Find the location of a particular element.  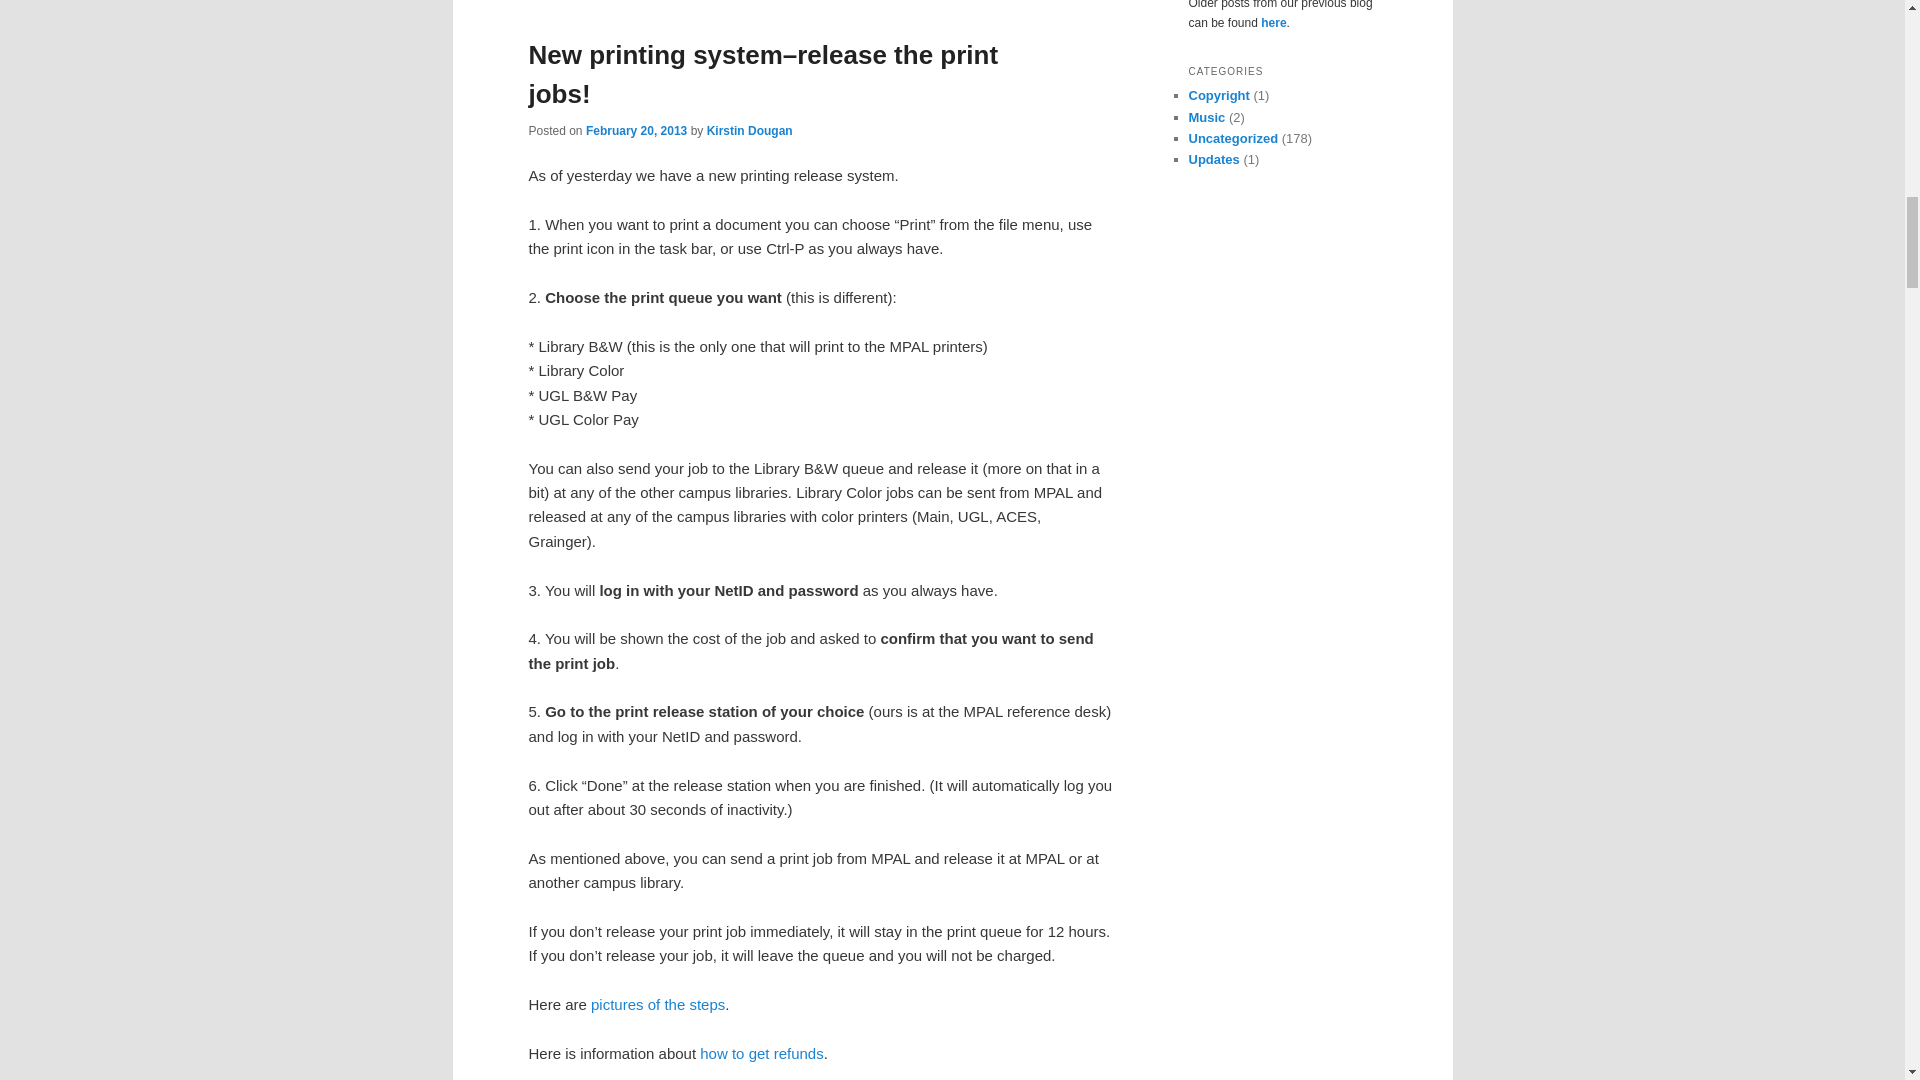

1:00 pm is located at coordinates (636, 131).